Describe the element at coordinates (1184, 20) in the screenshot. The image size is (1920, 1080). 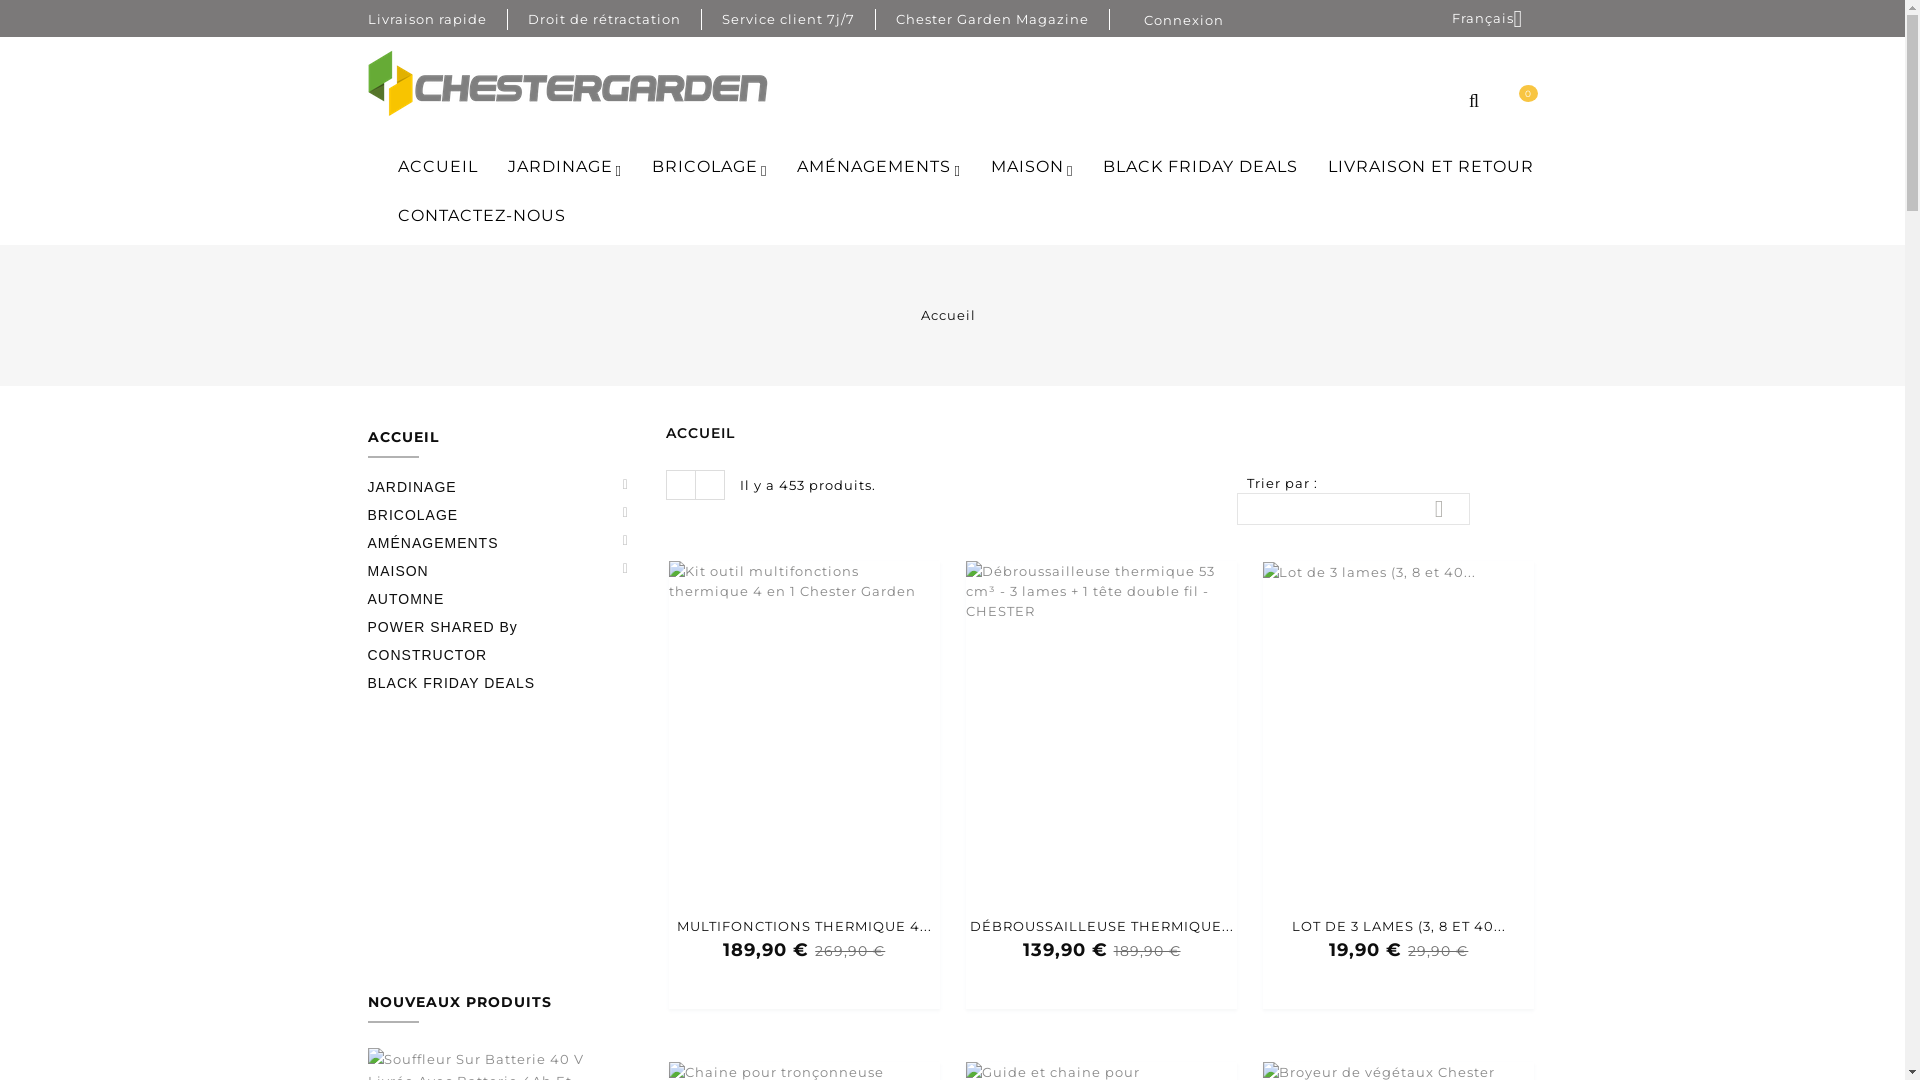
I see `Connexion` at that location.